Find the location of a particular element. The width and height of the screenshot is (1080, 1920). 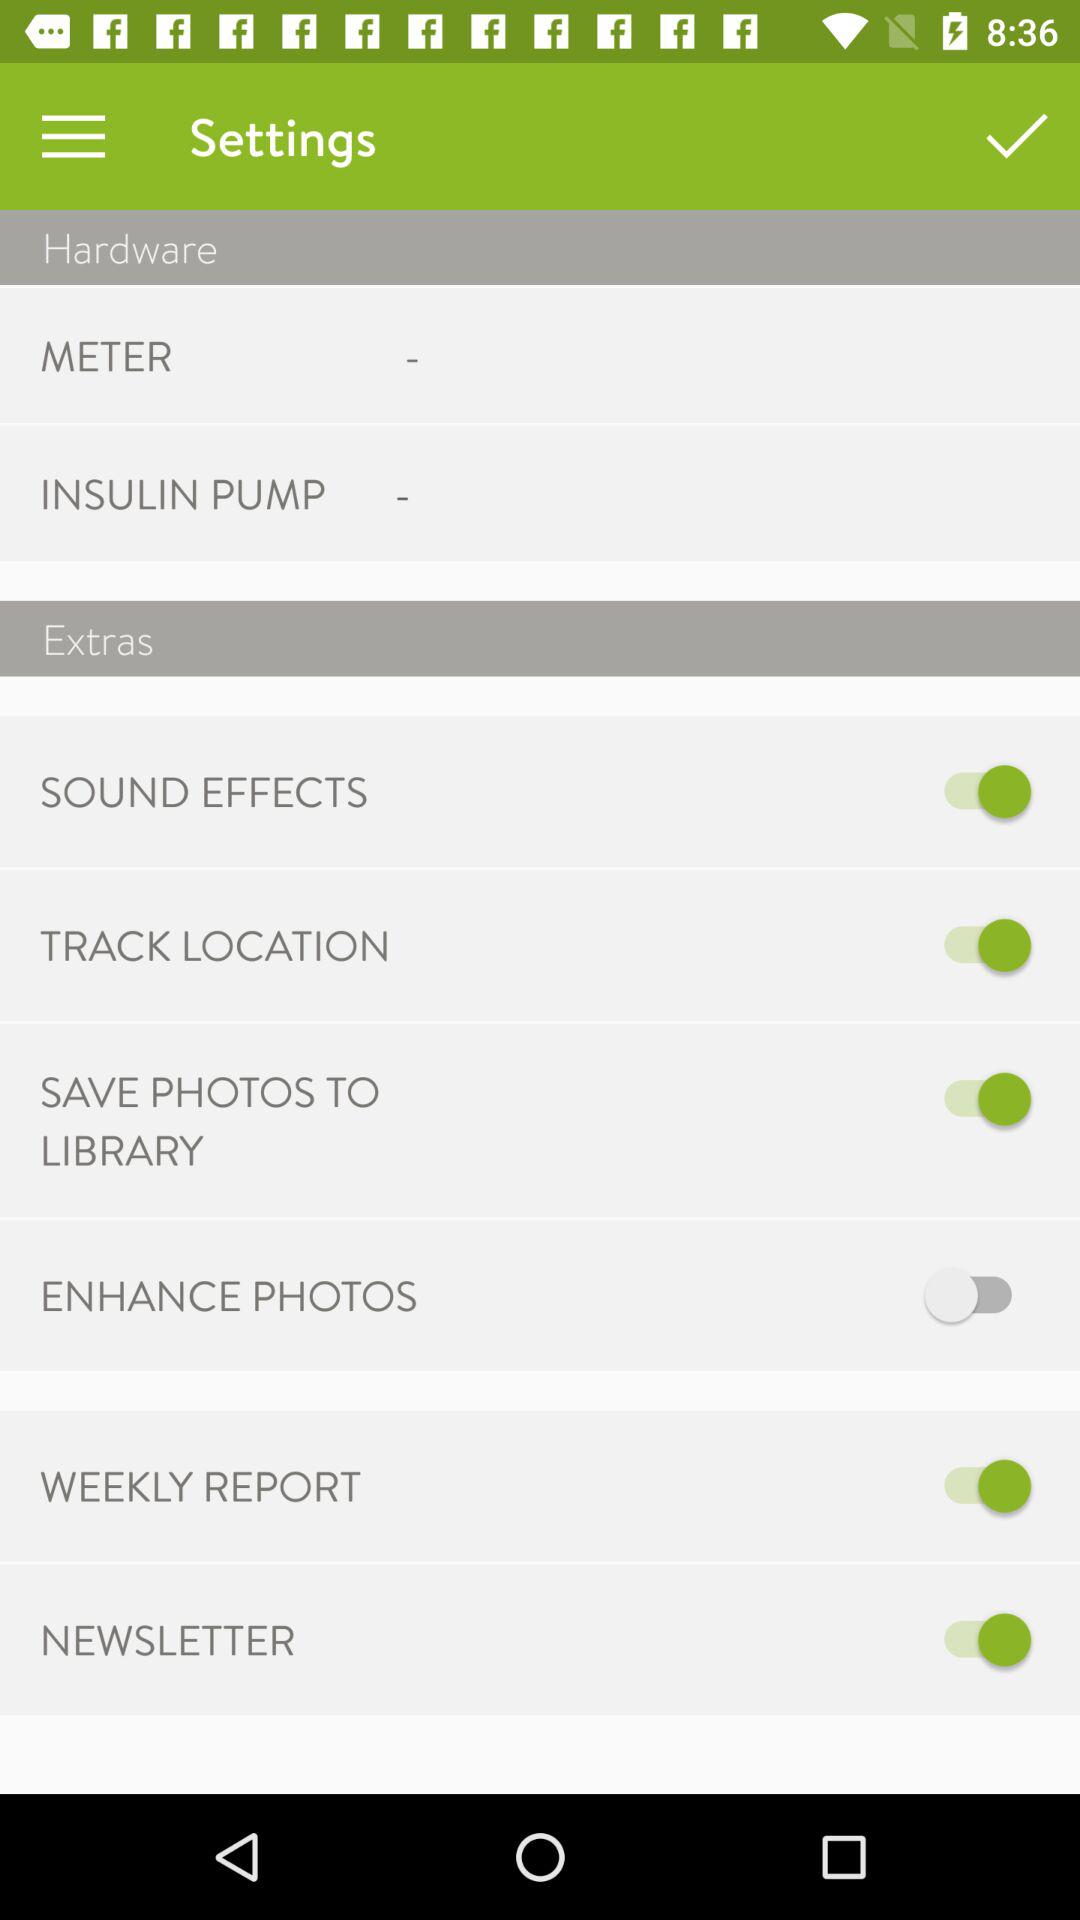

turn off item next to track location is located at coordinates (748, 945).